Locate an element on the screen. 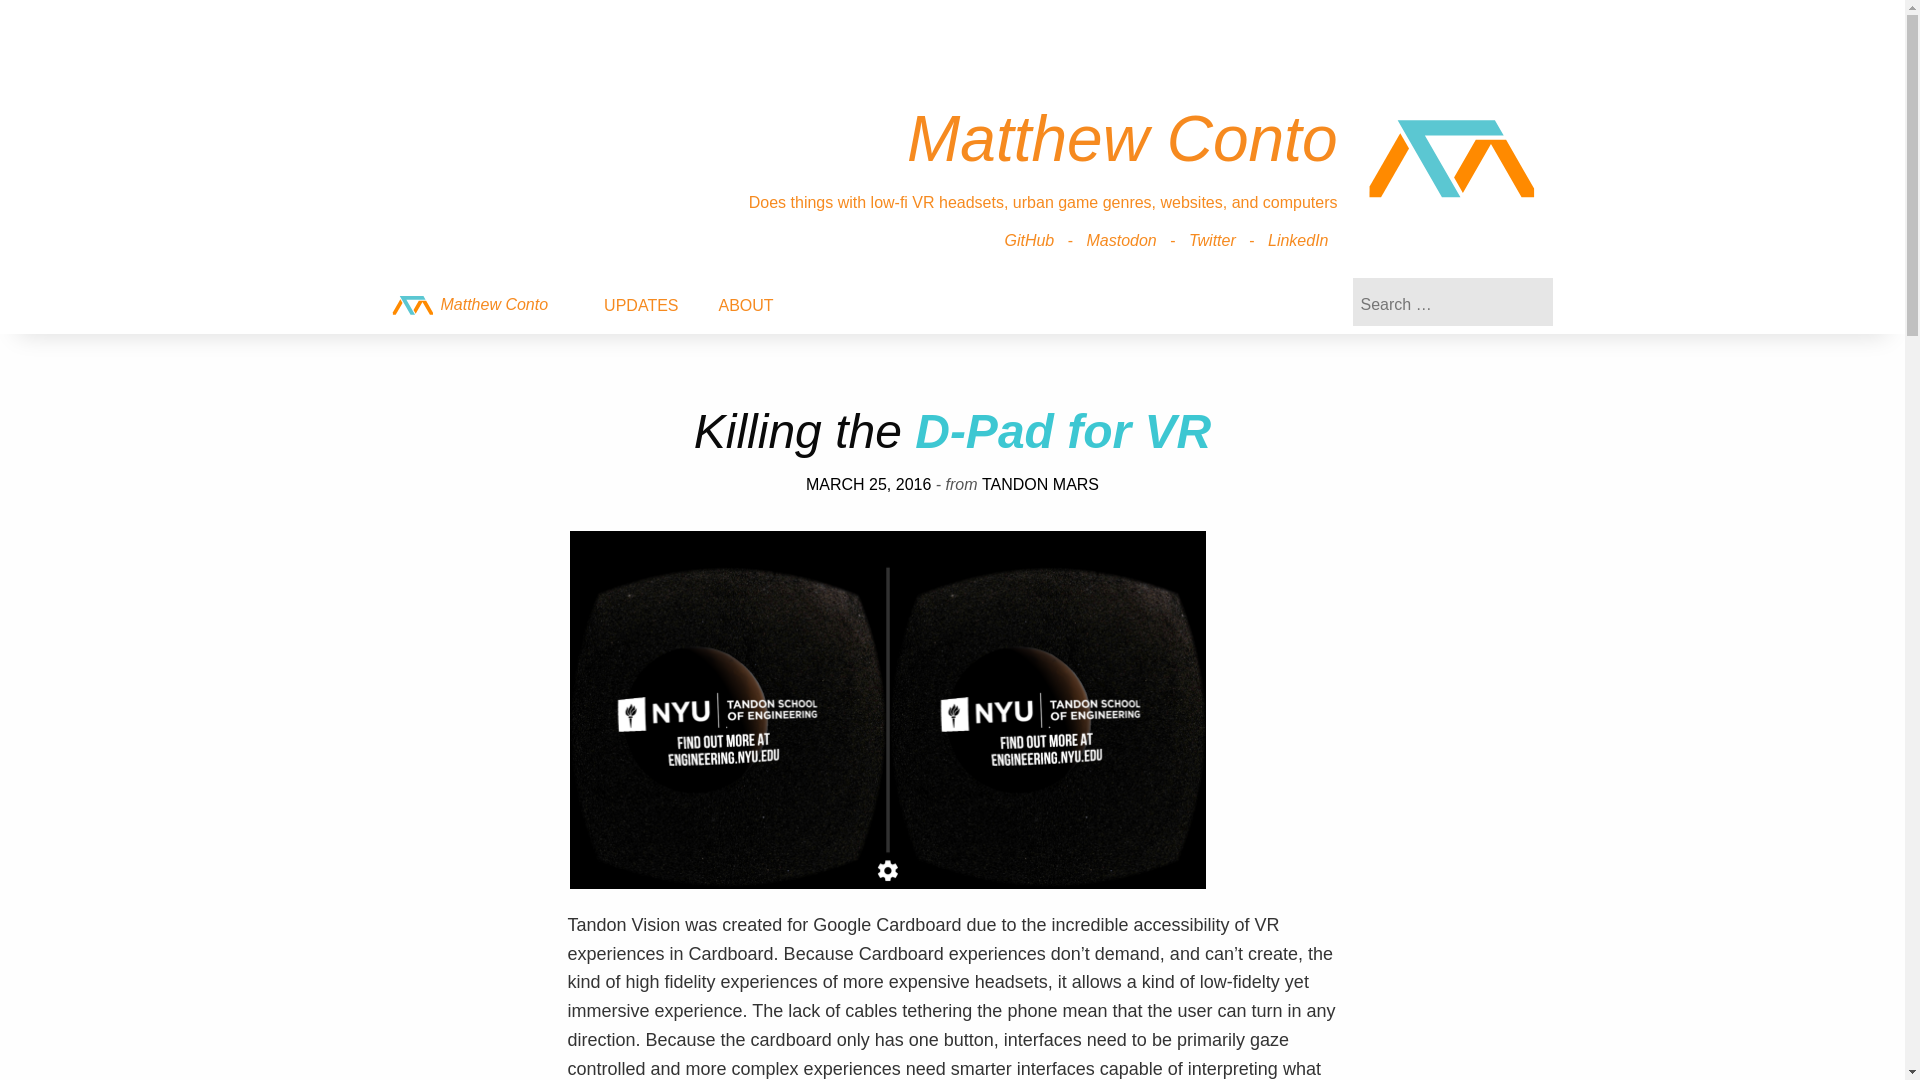 The image size is (1920, 1080). GitHub is located at coordinates (1028, 240).